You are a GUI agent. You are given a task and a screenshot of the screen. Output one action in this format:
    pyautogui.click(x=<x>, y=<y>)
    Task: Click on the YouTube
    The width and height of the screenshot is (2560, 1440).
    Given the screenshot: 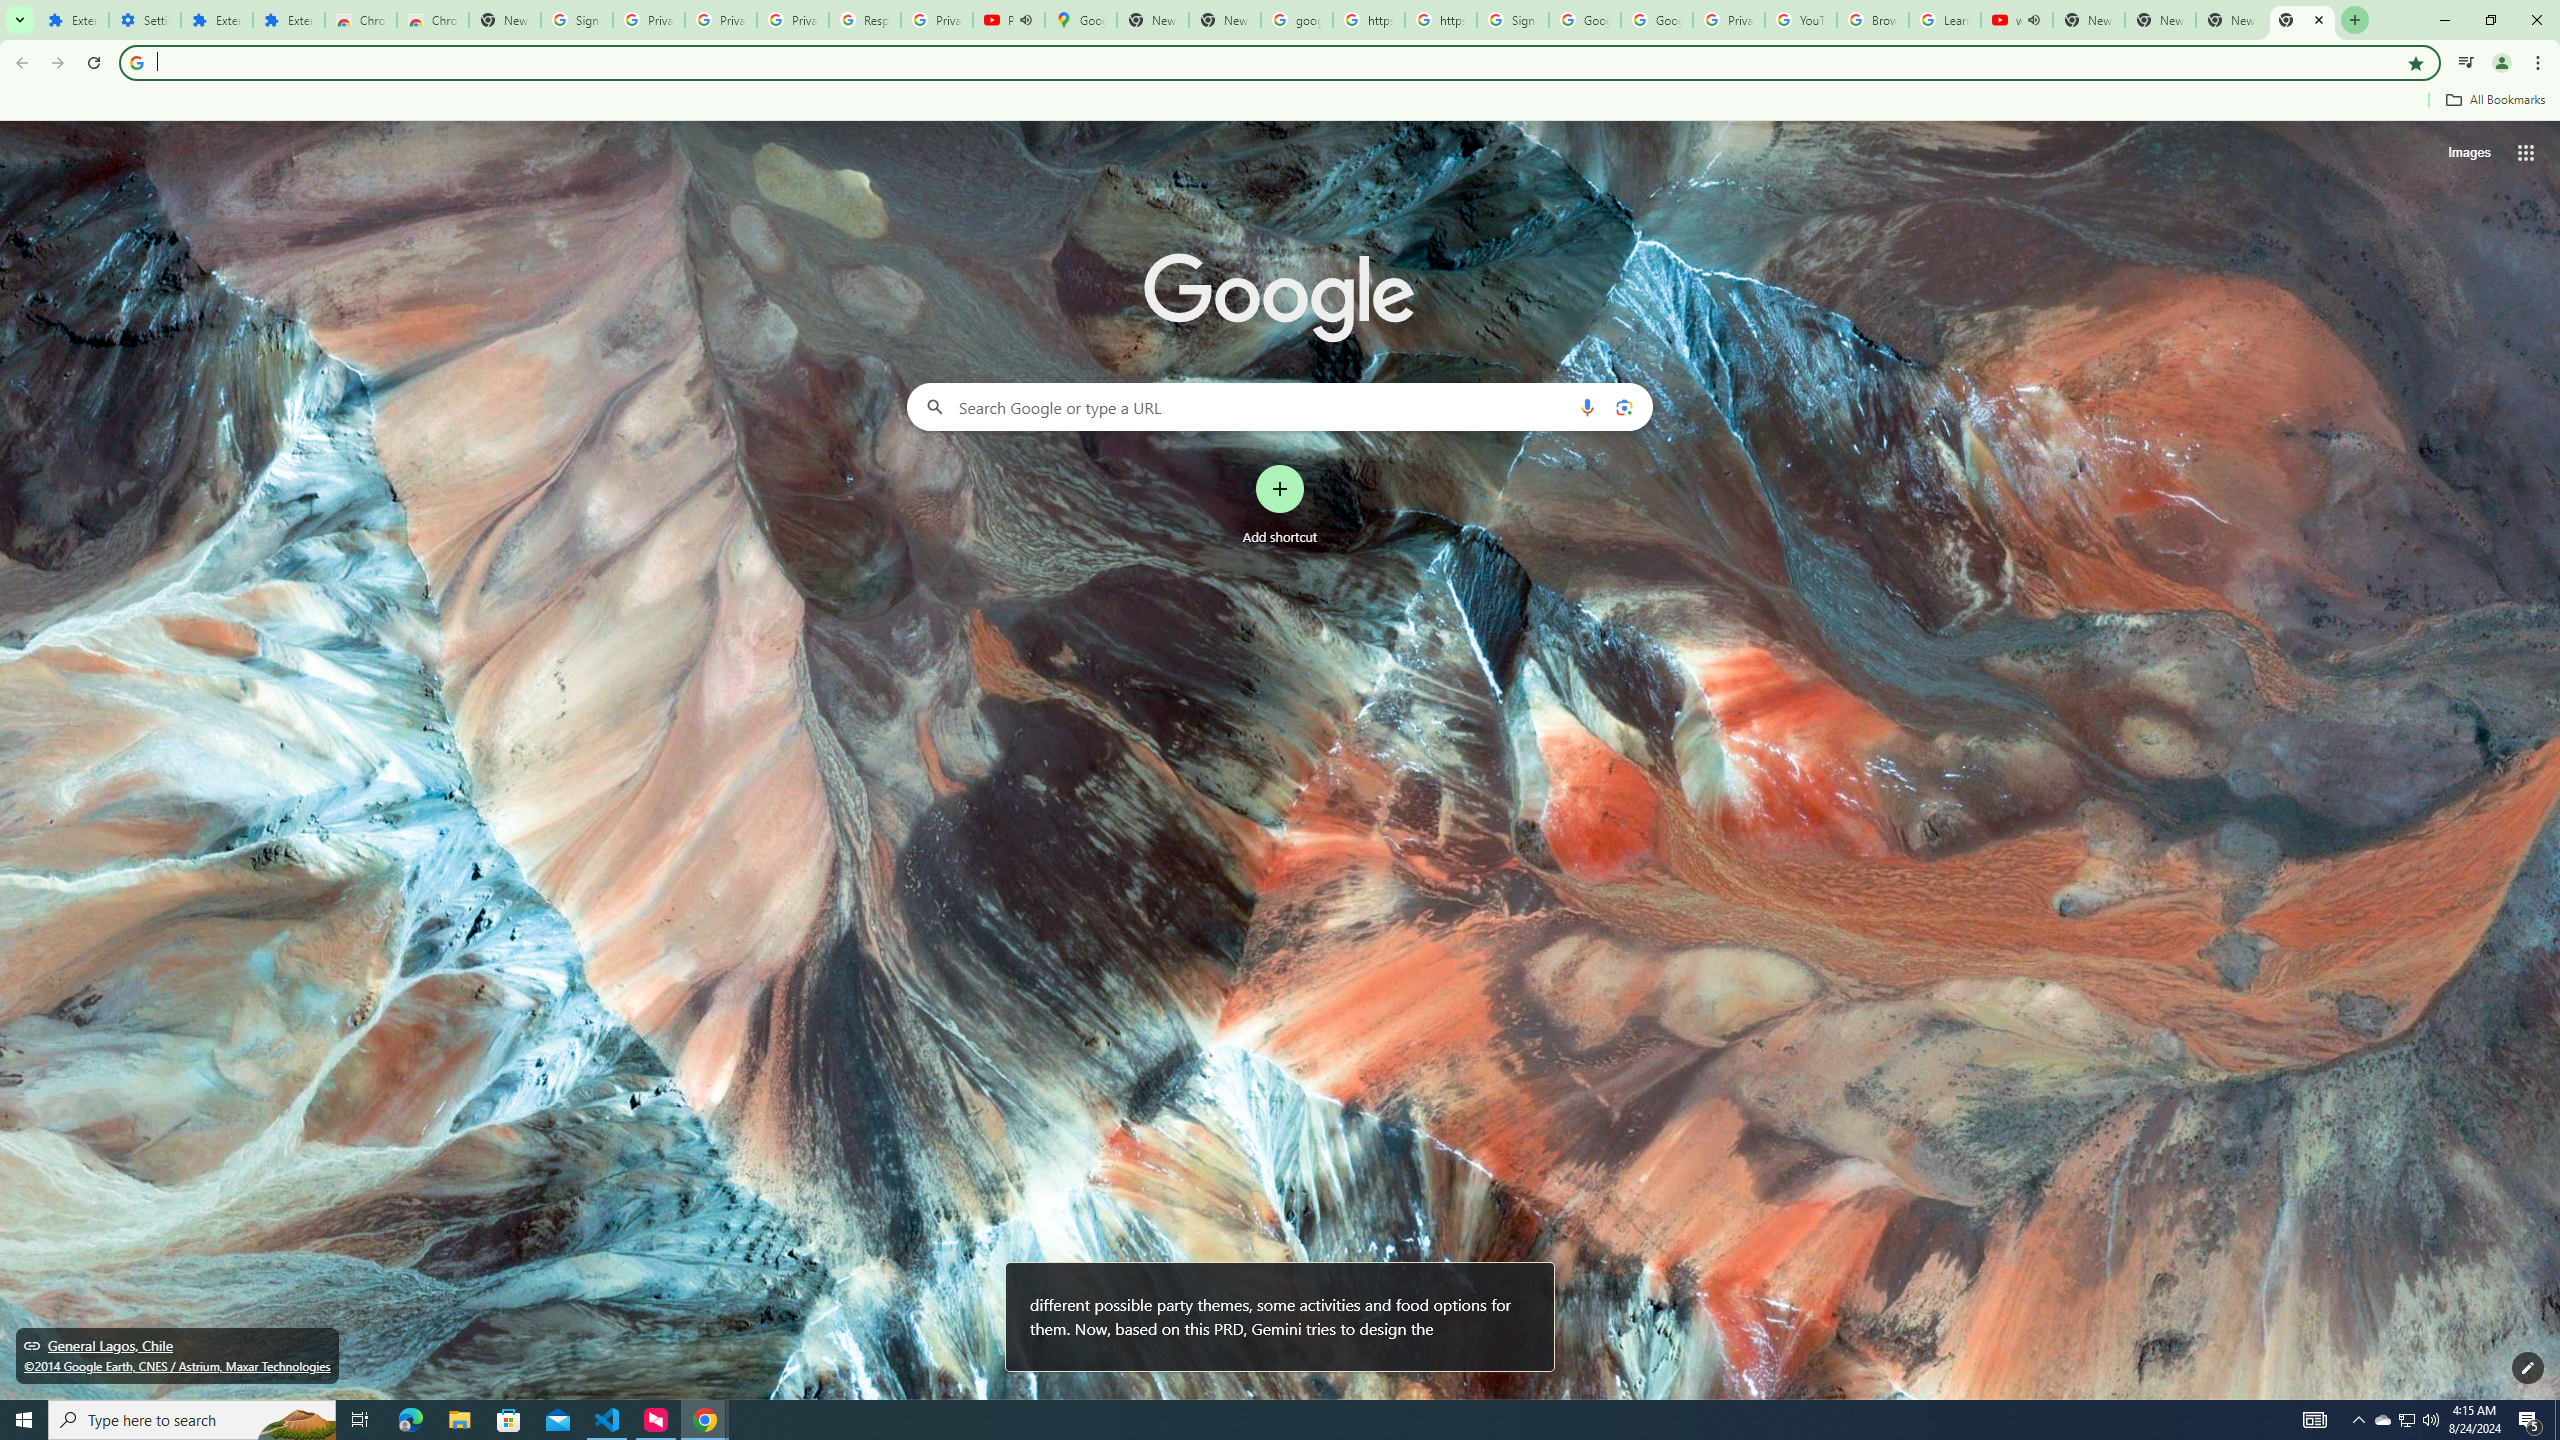 What is the action you would take?
    pyautogui.click(x=1800, y=20)
    